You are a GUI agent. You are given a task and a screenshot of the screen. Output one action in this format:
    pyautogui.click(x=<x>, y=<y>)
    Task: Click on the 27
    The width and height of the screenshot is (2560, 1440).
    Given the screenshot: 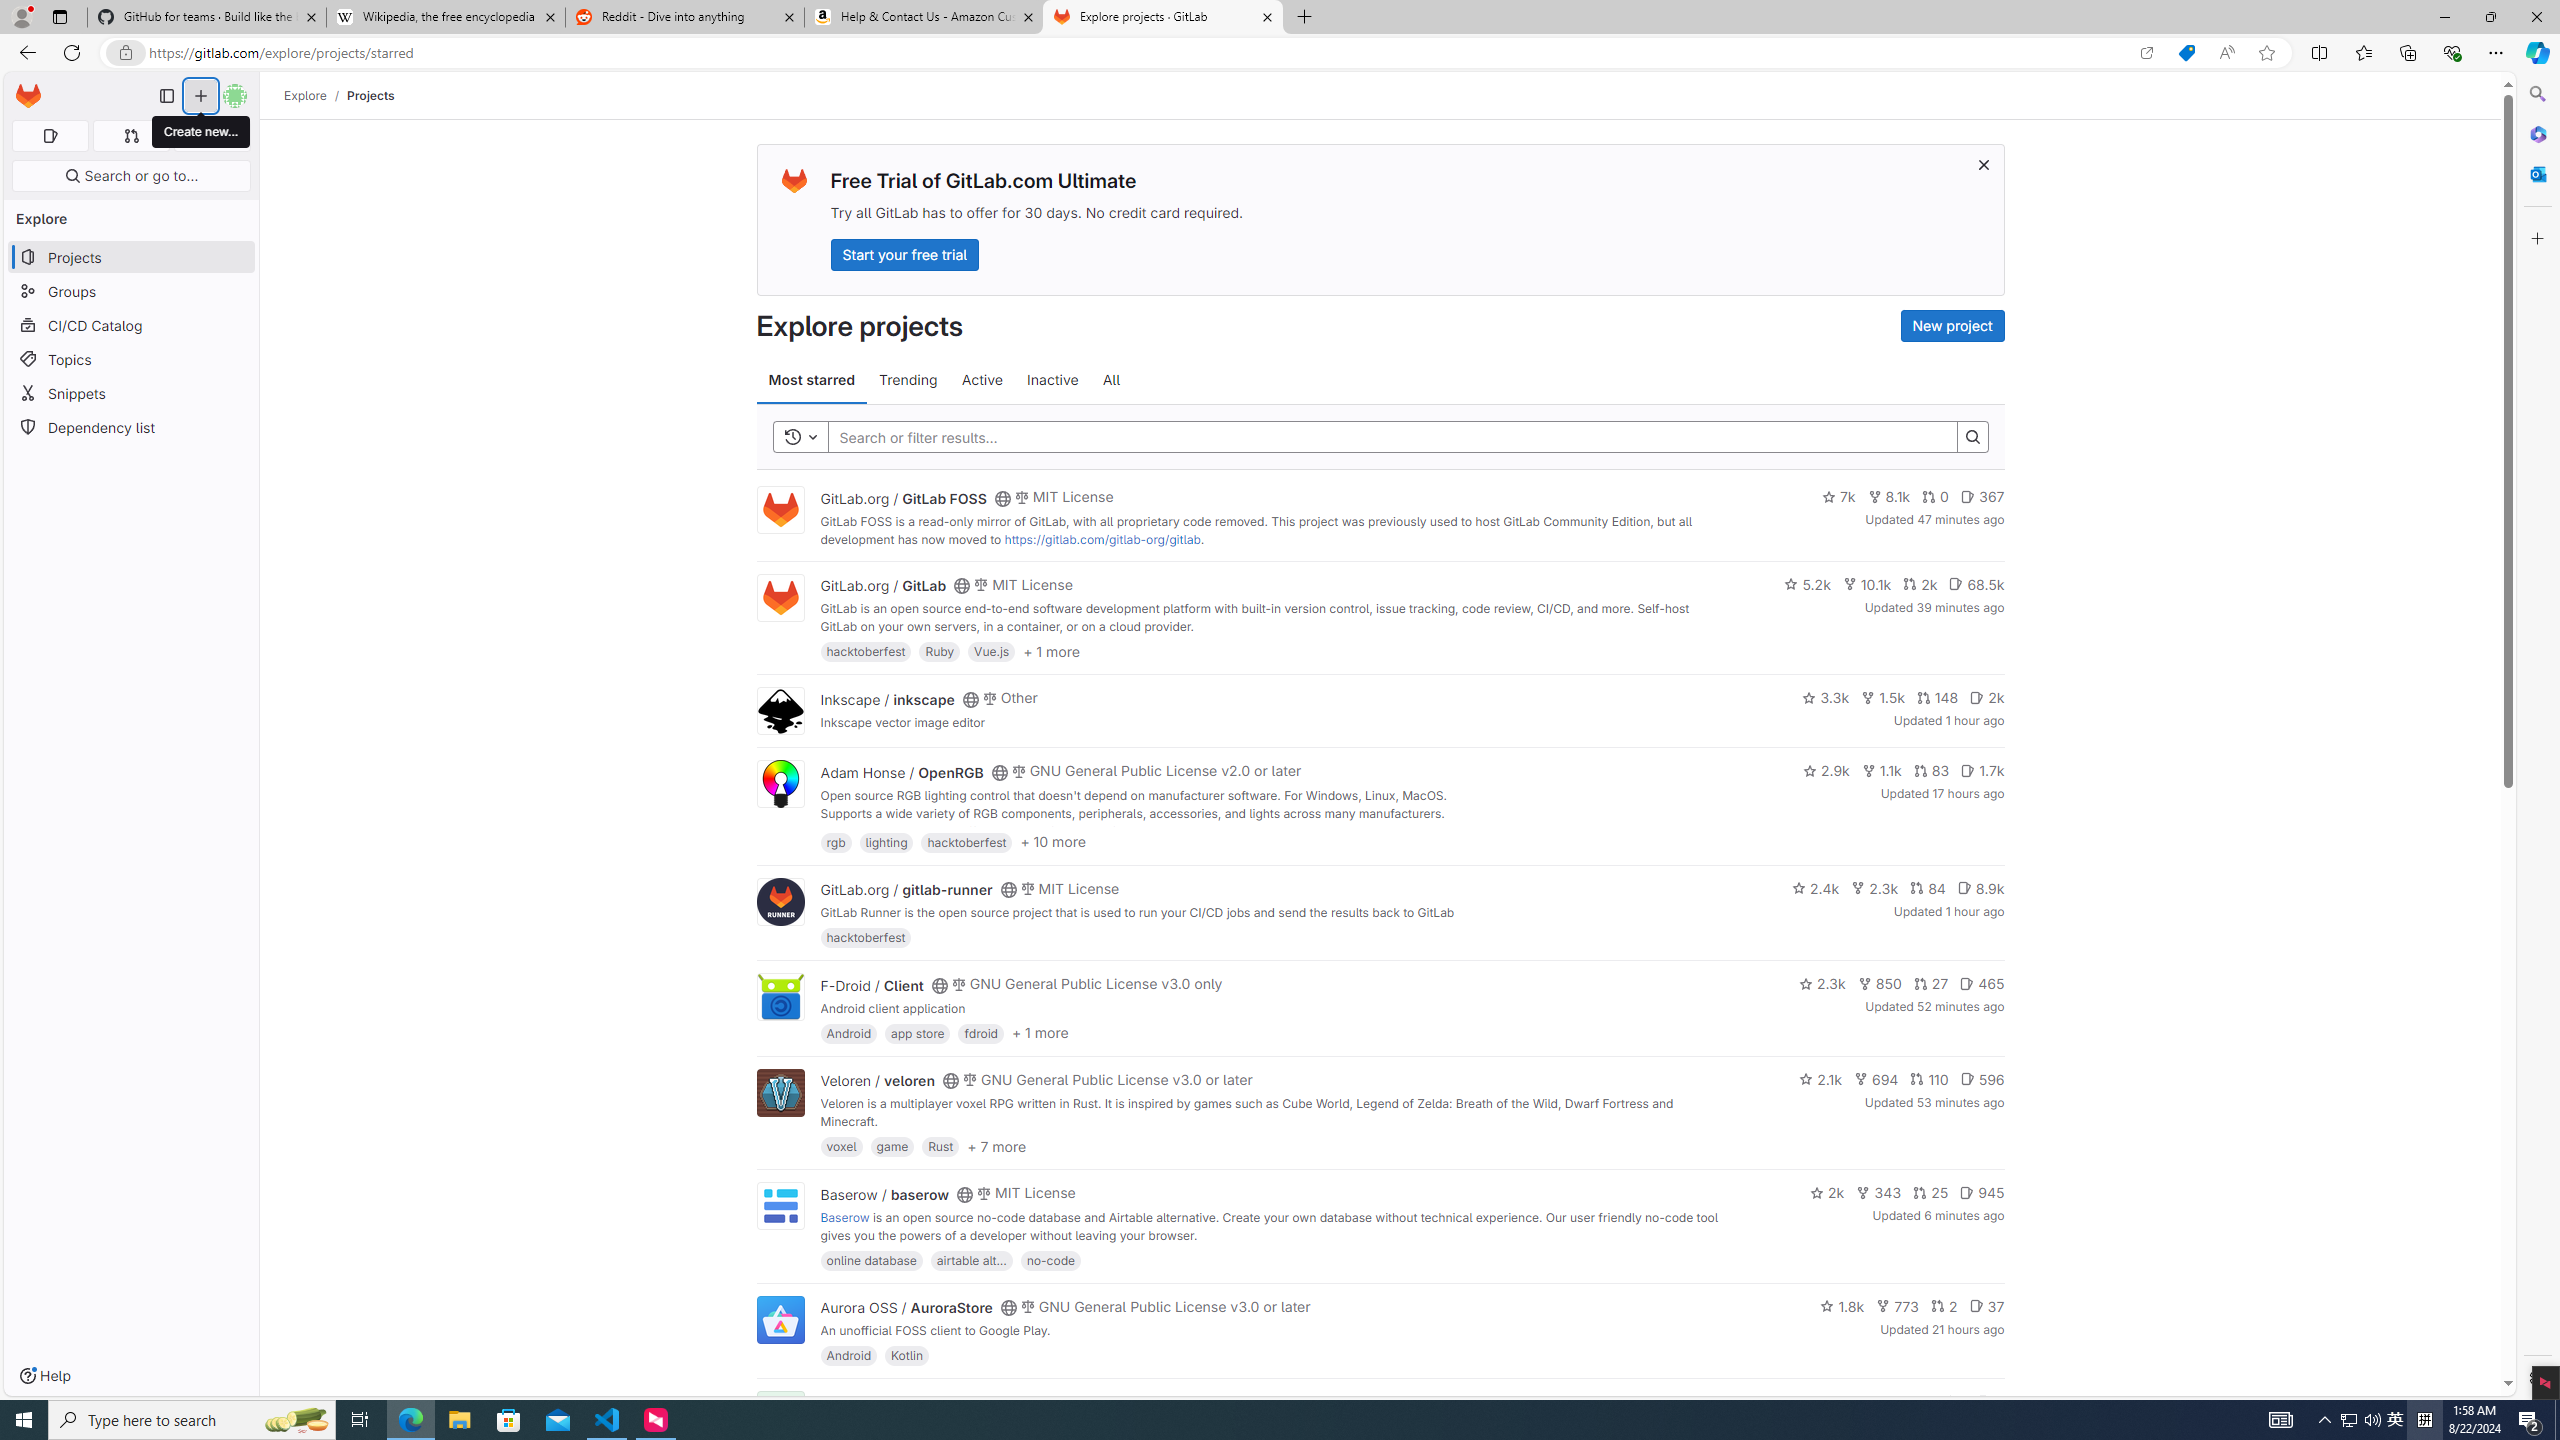 What is the action you would take?
    pyautogui.click(x=1930, y=984)
    